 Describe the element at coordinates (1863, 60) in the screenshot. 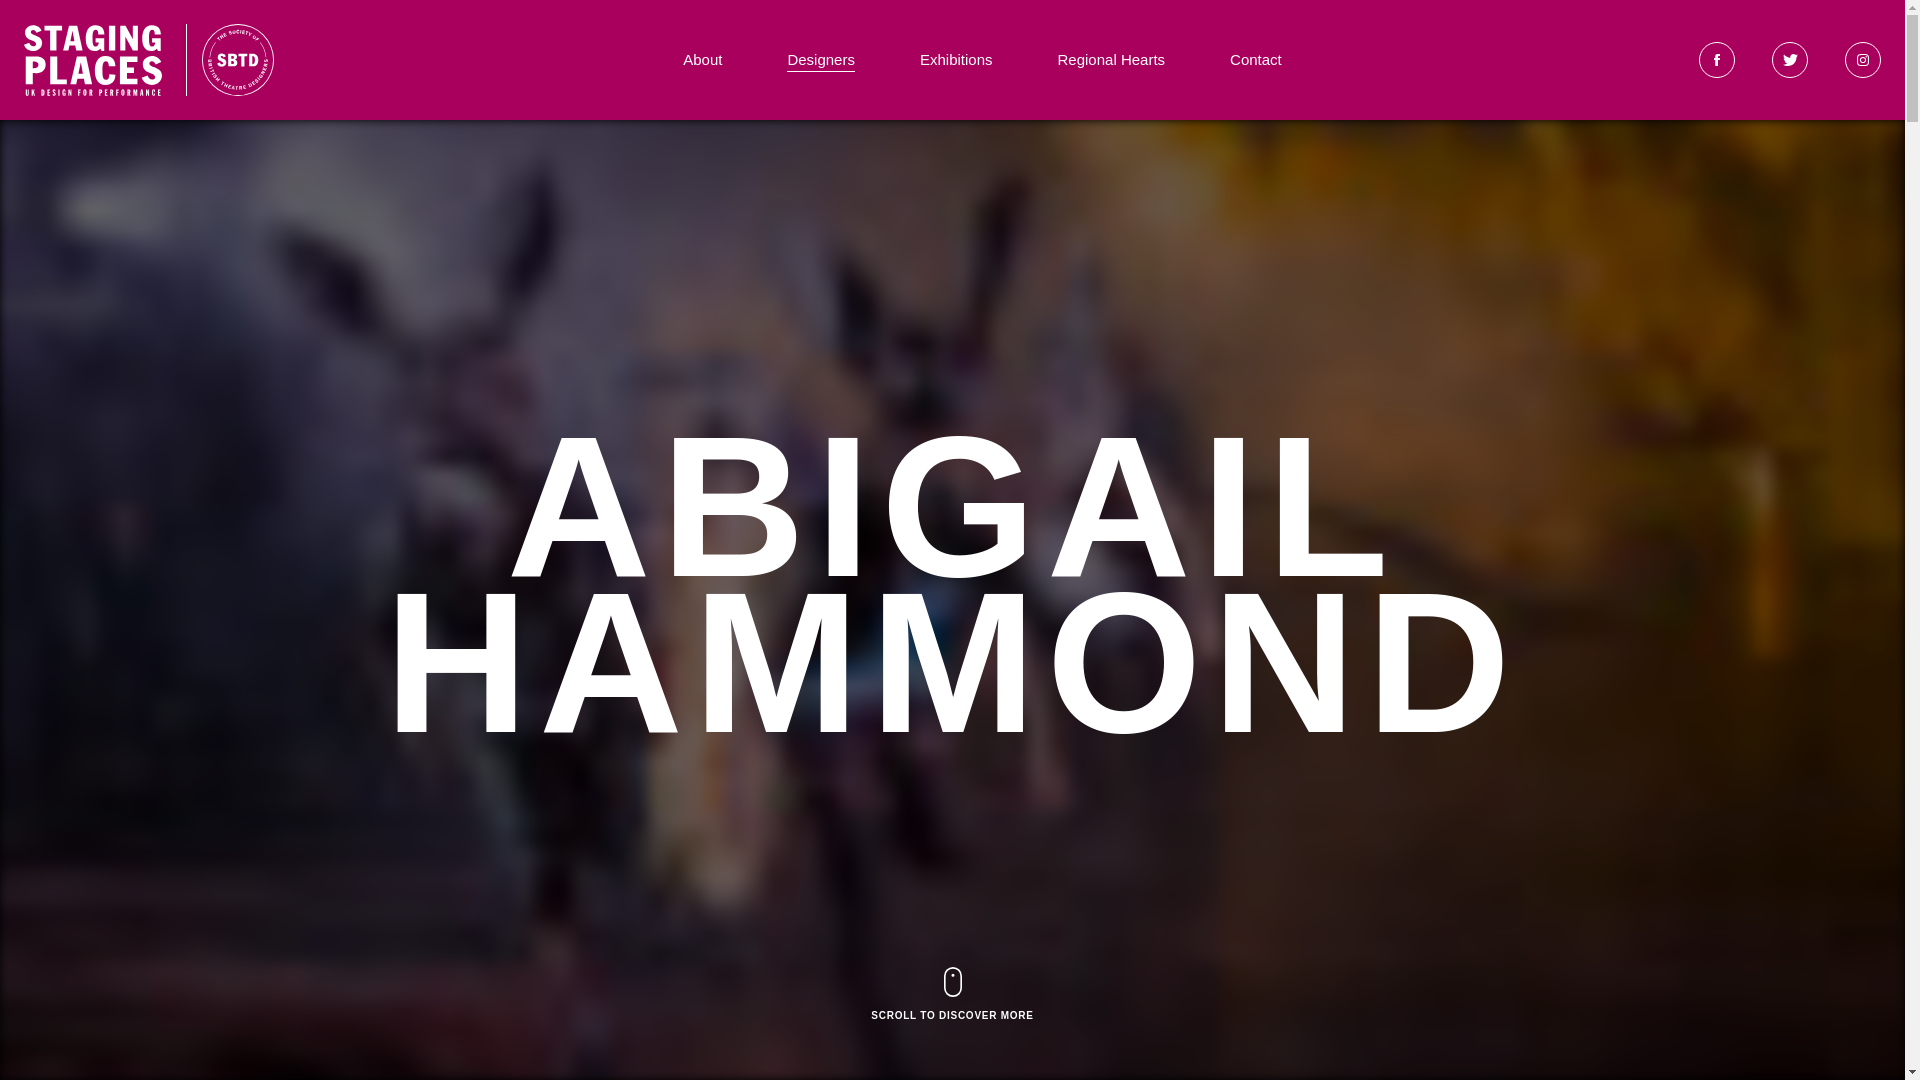

I see `Instagram` at that location.